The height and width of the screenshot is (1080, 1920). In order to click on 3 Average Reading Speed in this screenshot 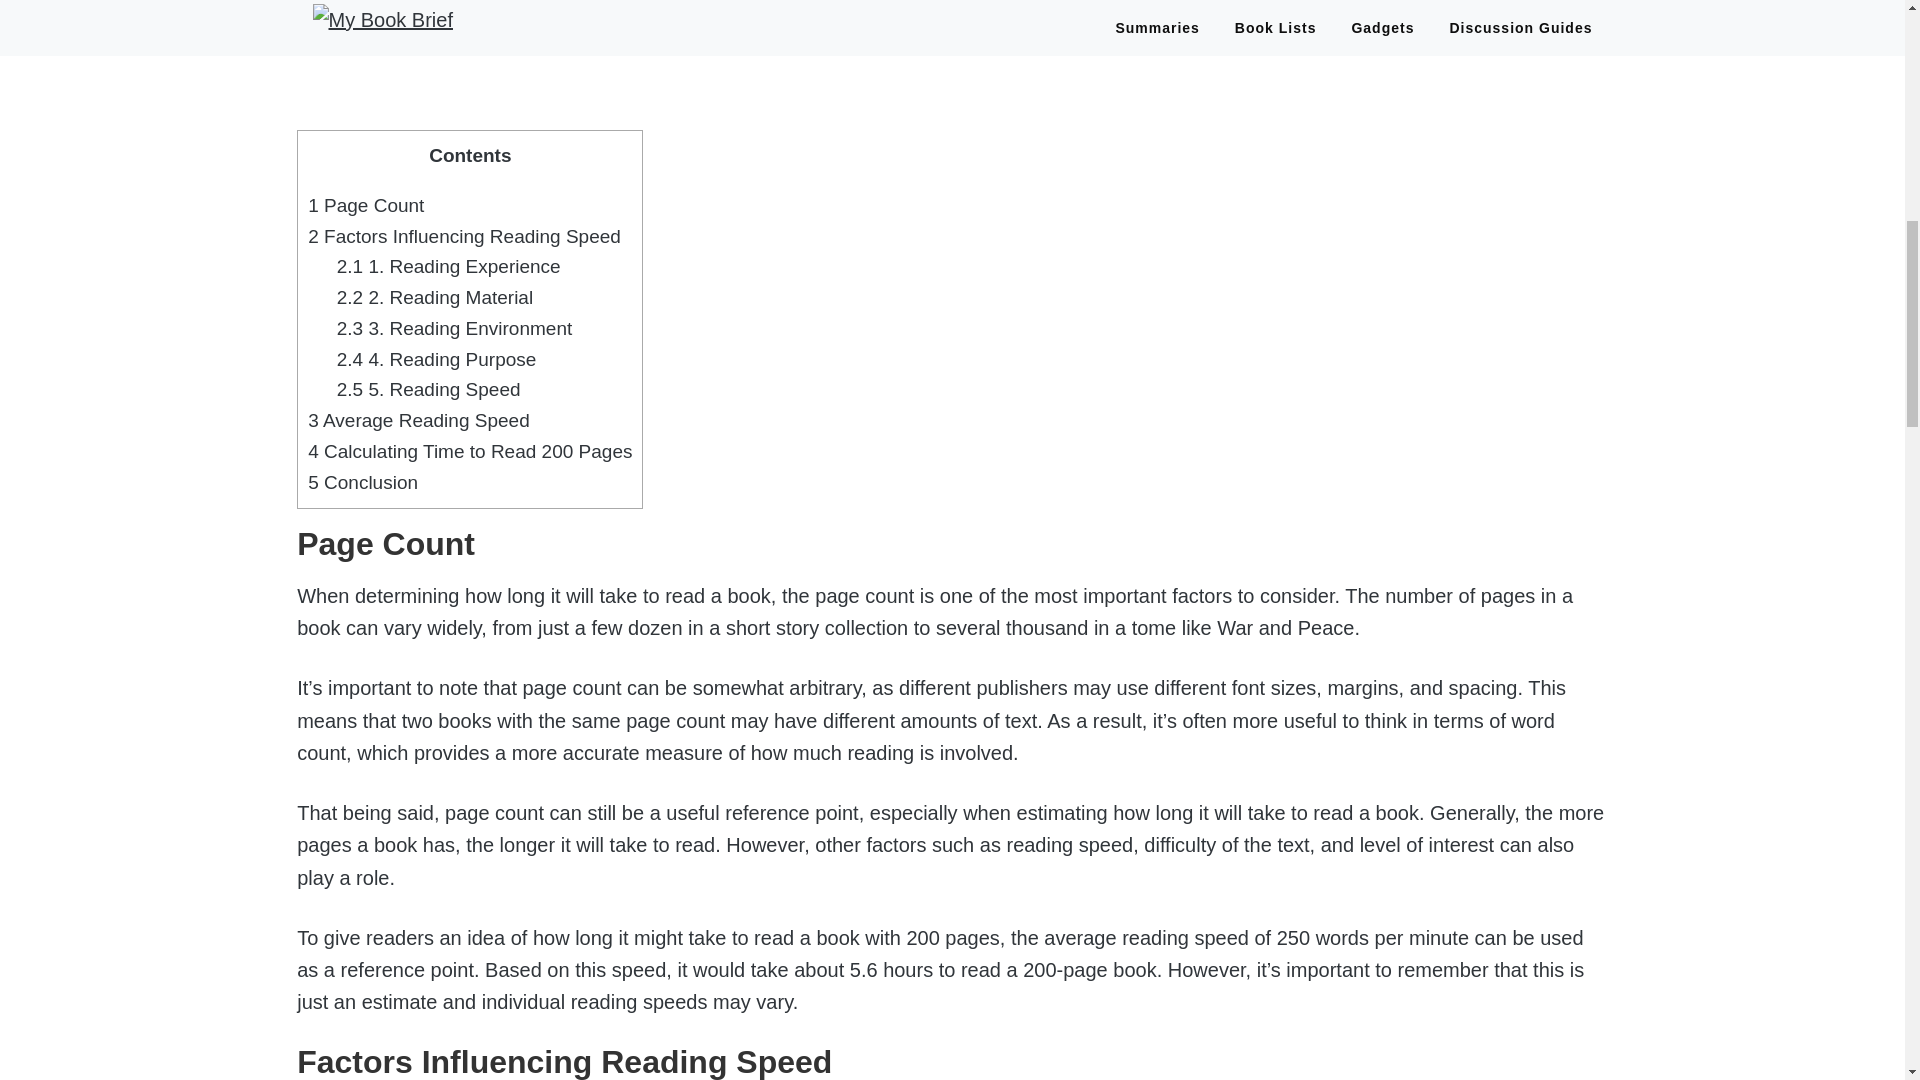, I will do `click(418, 420)`.